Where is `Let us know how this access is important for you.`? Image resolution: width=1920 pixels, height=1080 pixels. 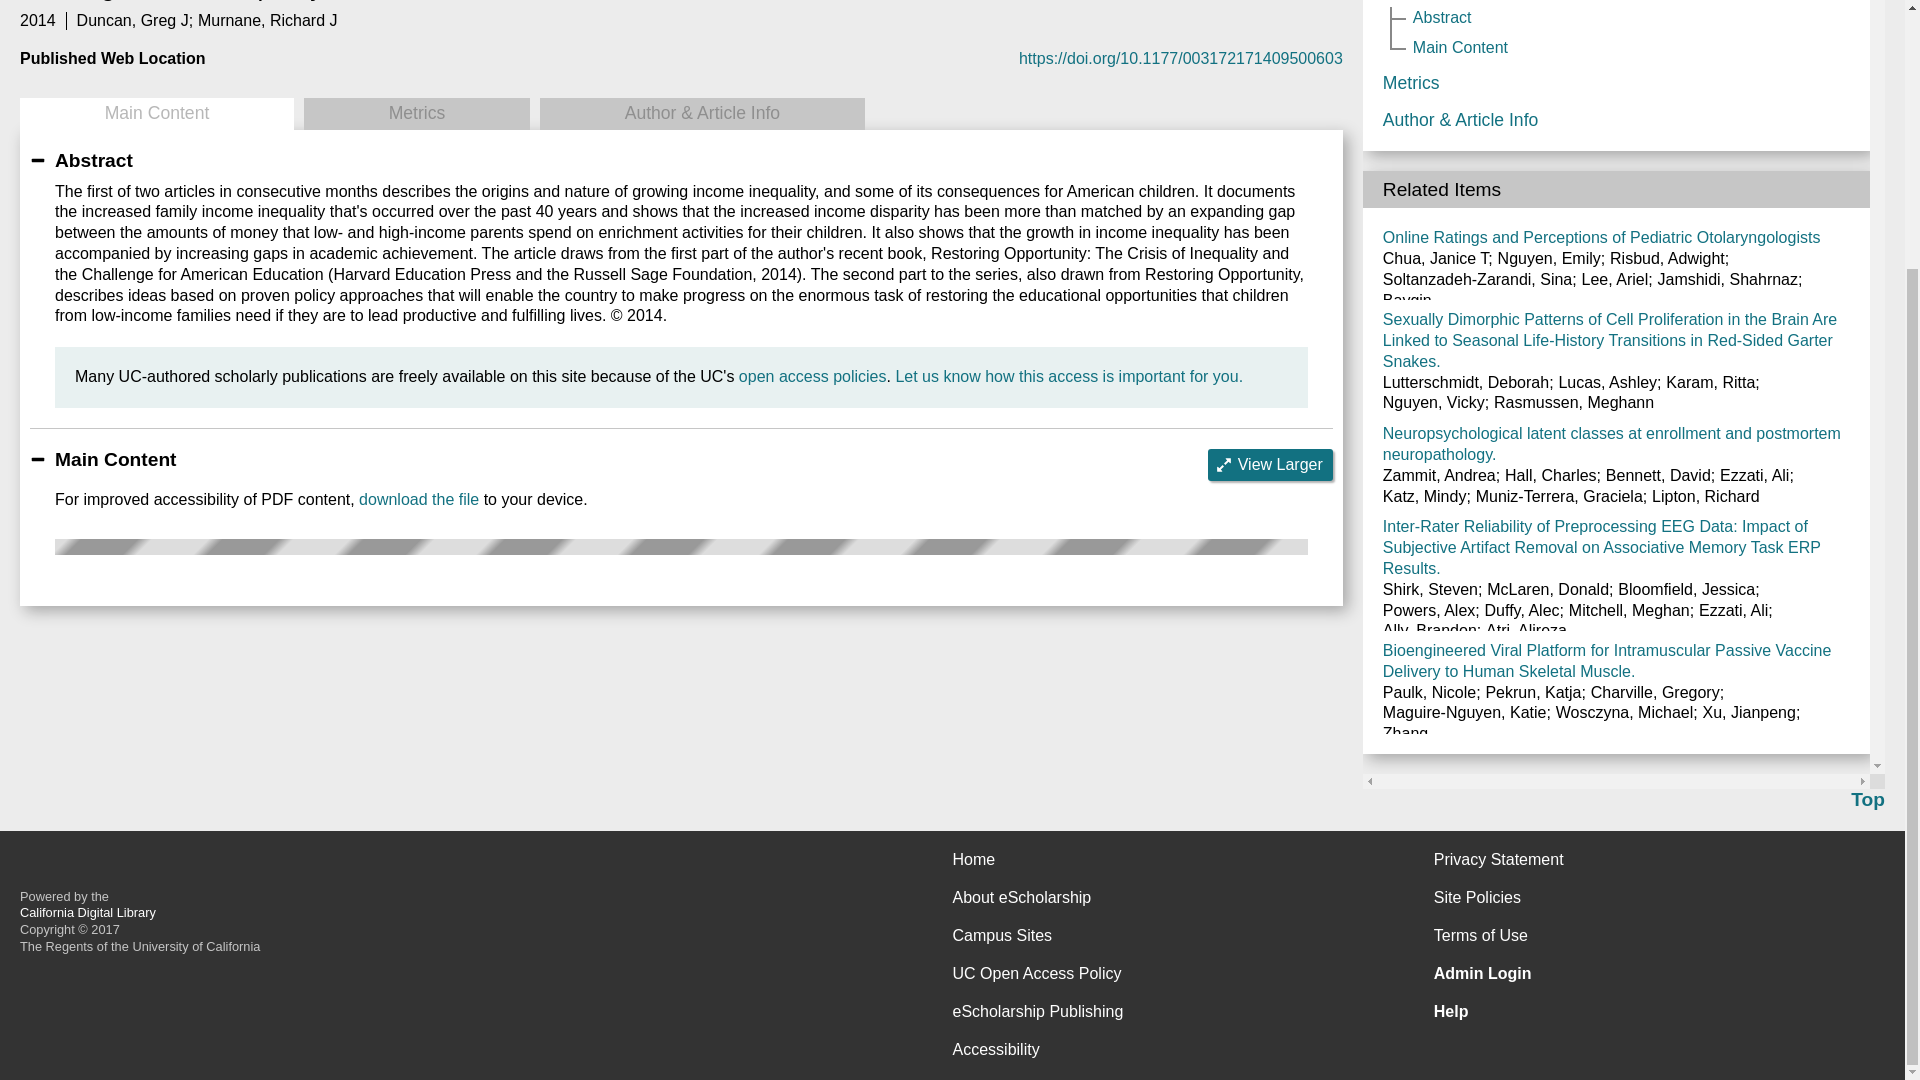 Let us know how this access is important for you. is located at coordinates (1068, 376).